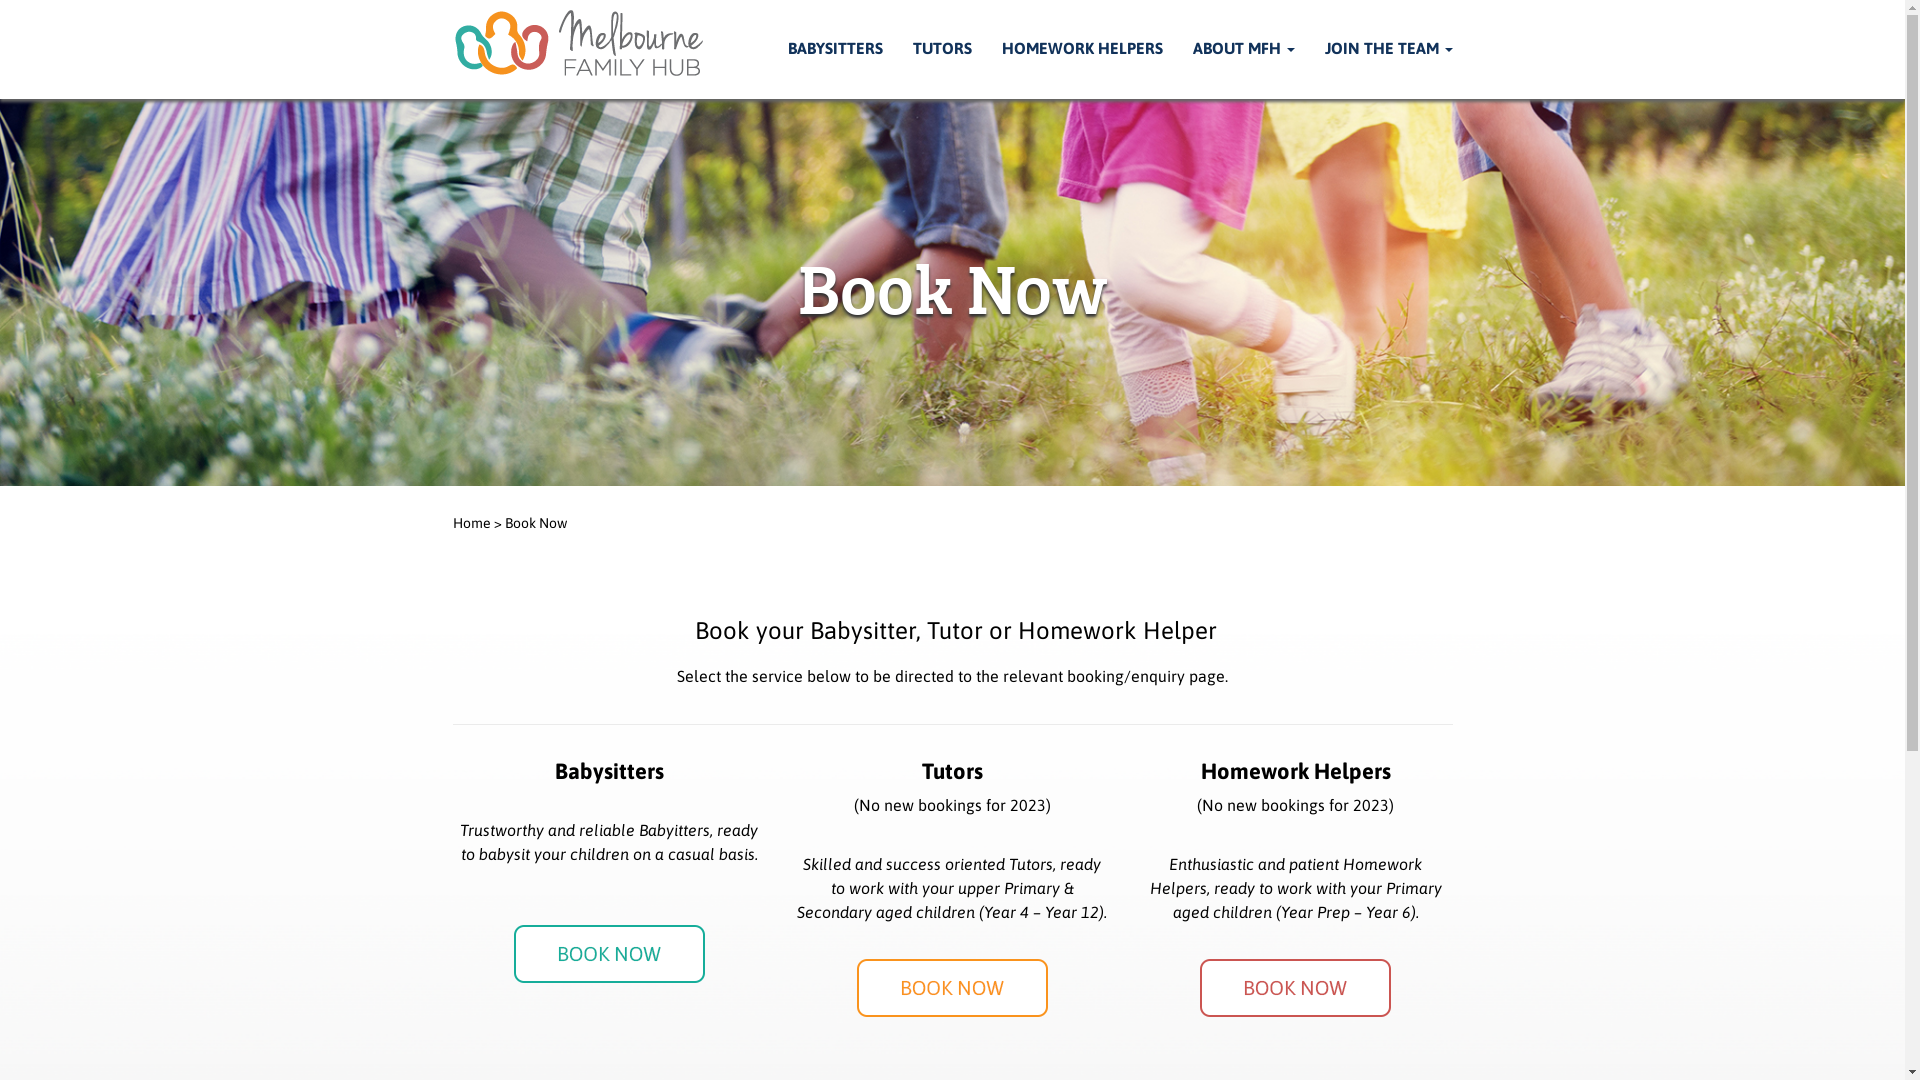 The image size is (1920, 1080). Describe the element at coordinates (470, 523) in the screenshot. I see `Home` at that location.